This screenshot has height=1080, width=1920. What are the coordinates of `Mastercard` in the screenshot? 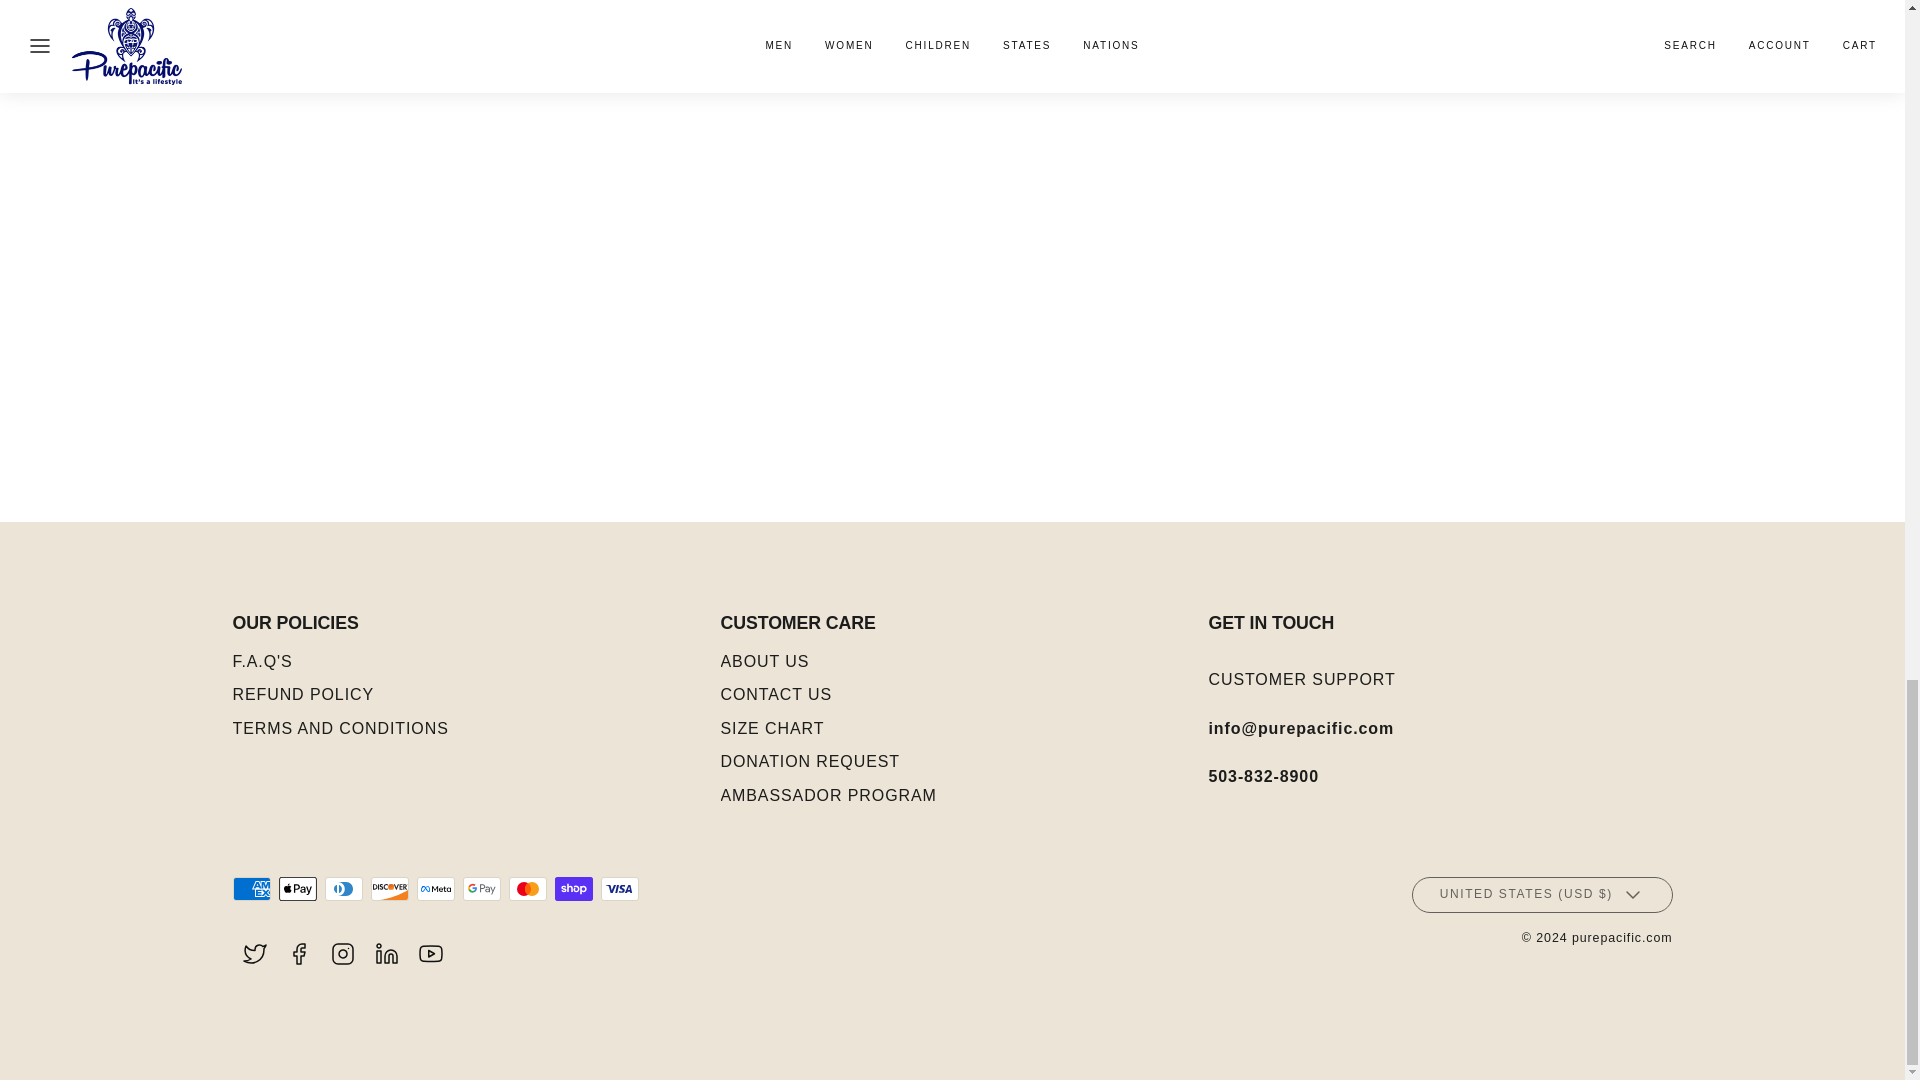 It's located at (526, 888).